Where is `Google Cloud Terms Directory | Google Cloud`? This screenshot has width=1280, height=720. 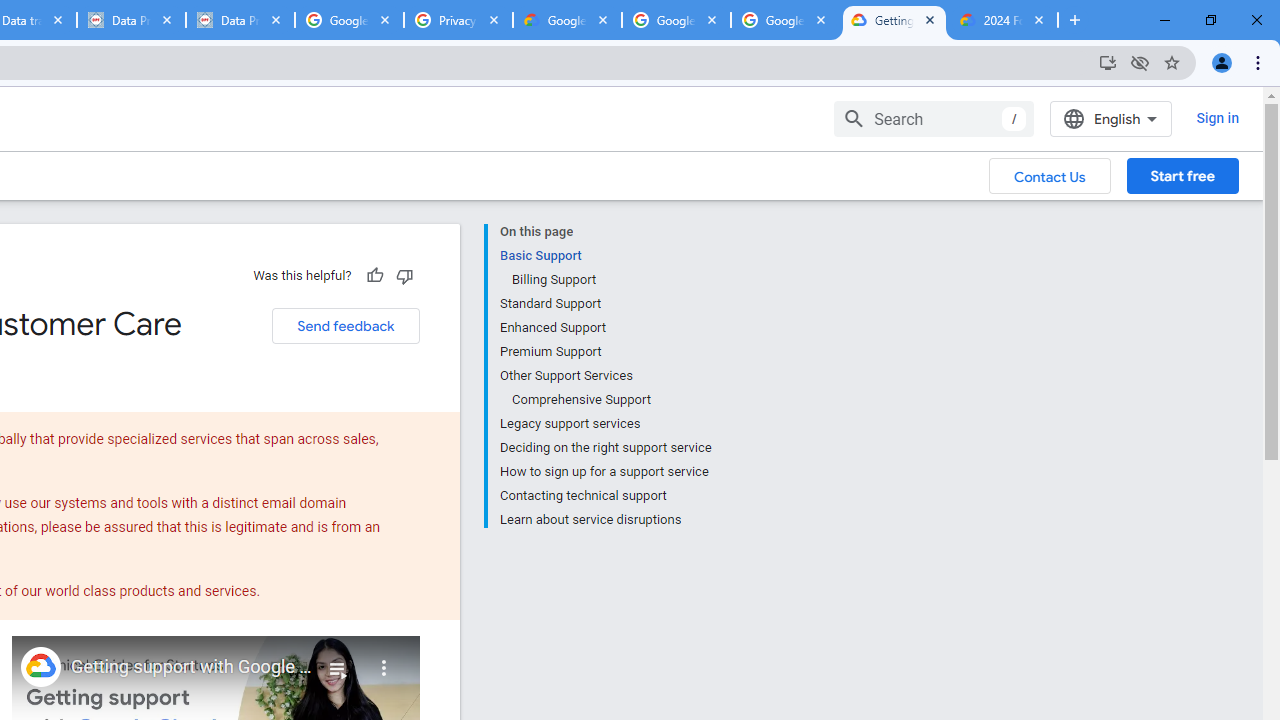
Google Cloud Terms Directory | Google Cloud is located at coordinates (568, 20).